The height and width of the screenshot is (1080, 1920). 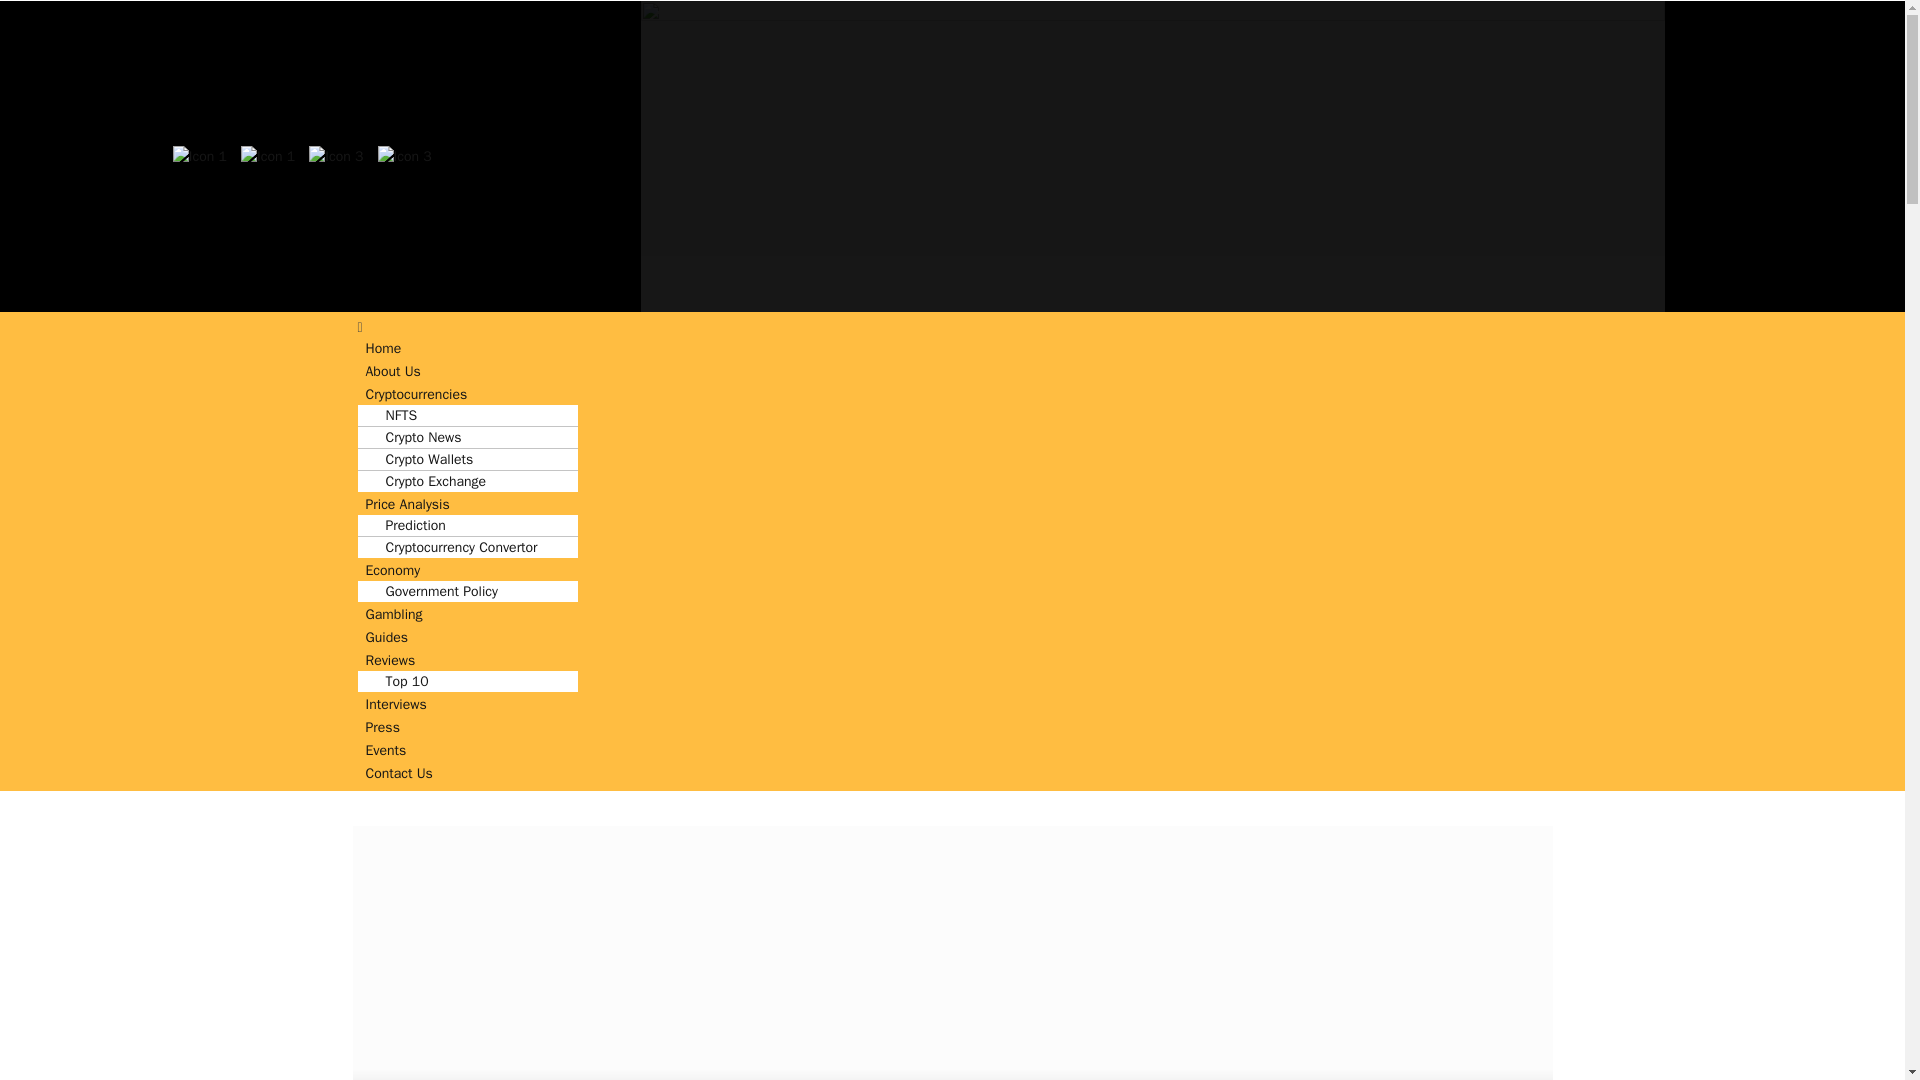 I want to click on Press, so click(x=382, y=727).